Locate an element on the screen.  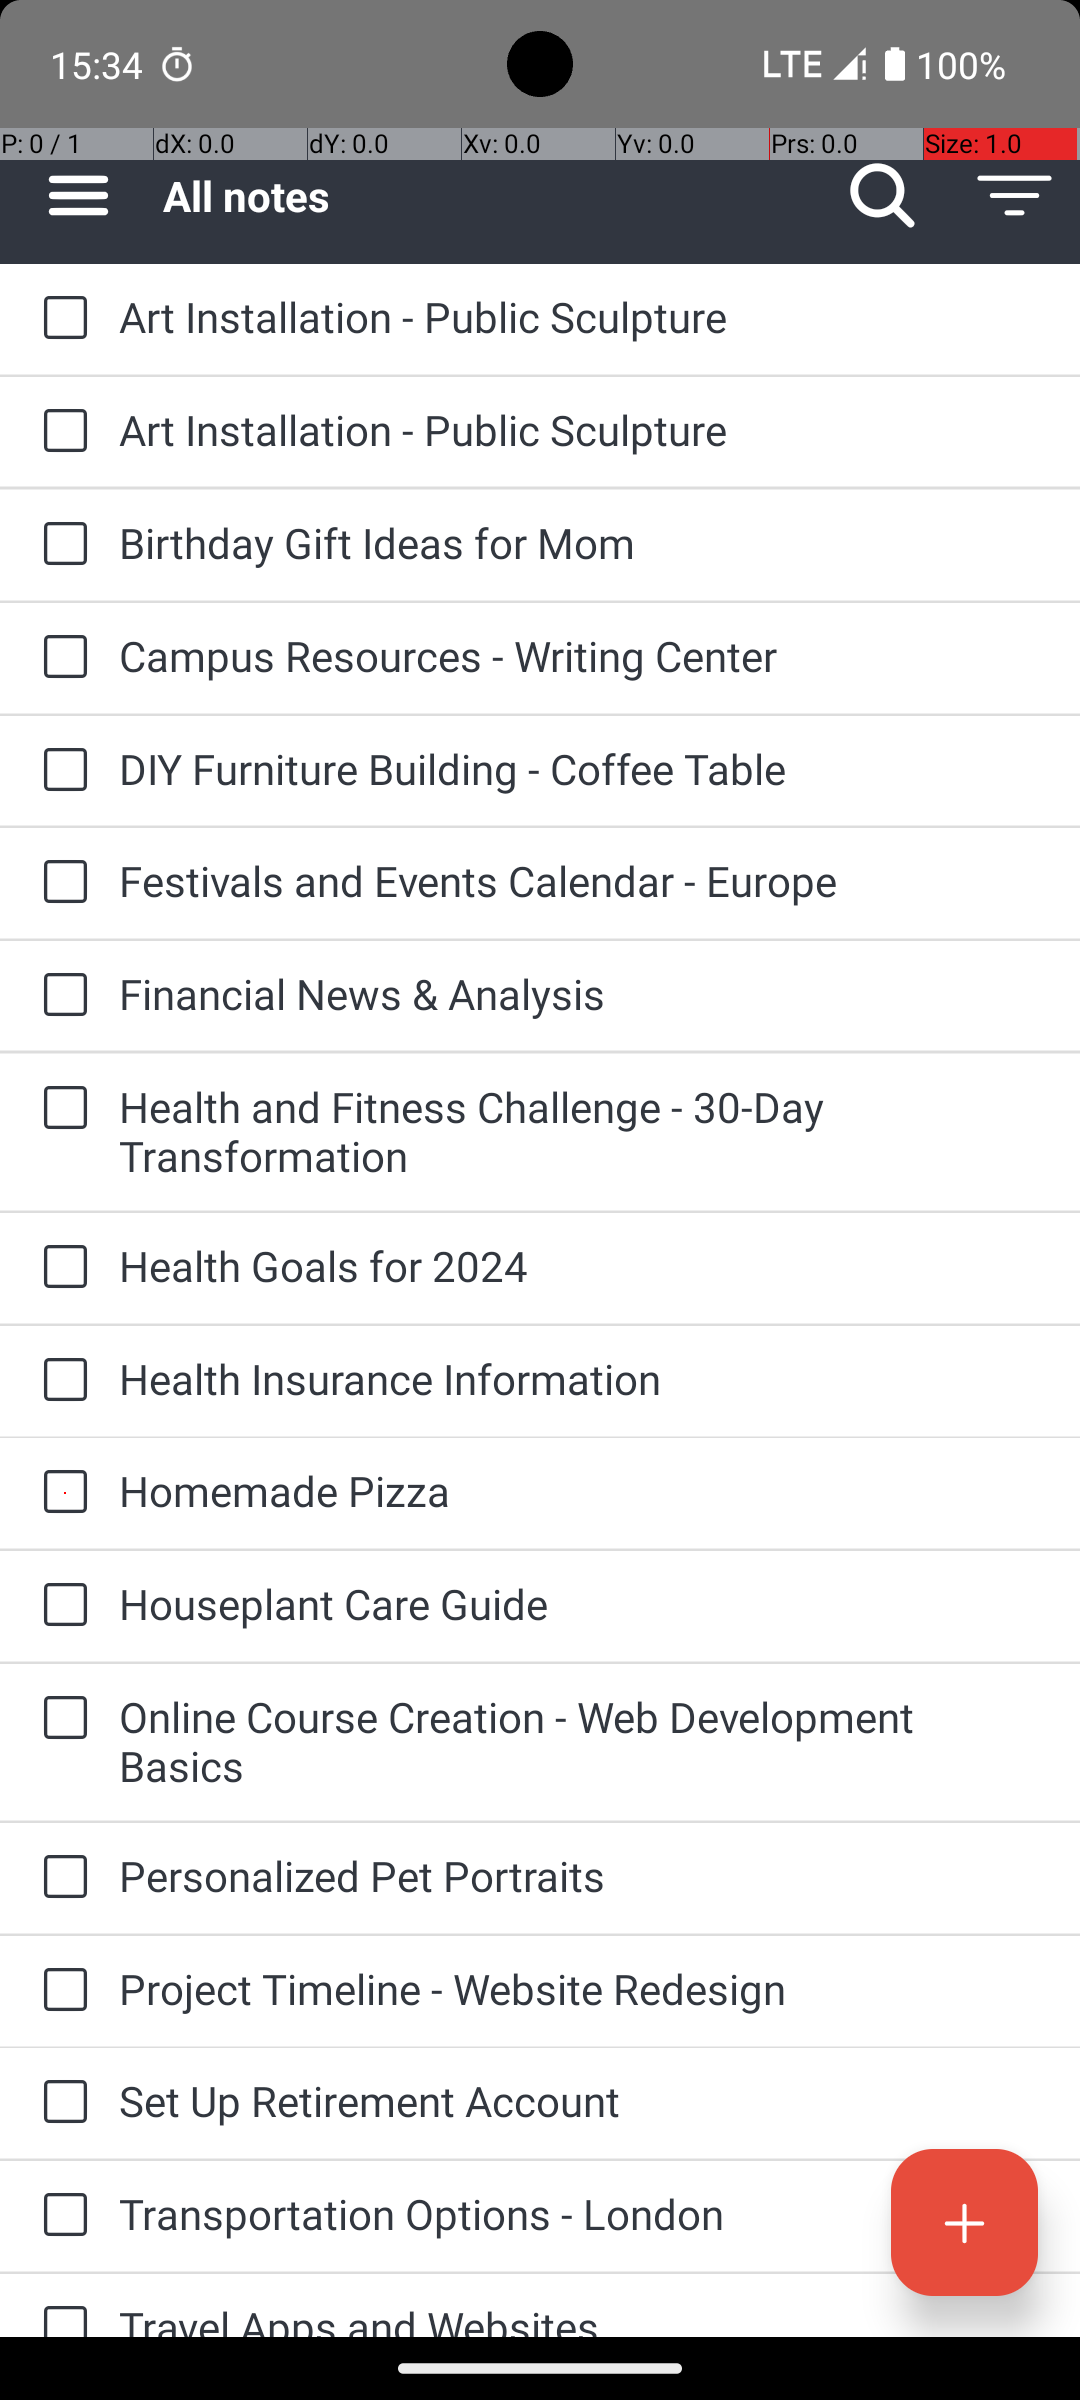
Houseplant Care Guide is located at coordinates (580, 1604).